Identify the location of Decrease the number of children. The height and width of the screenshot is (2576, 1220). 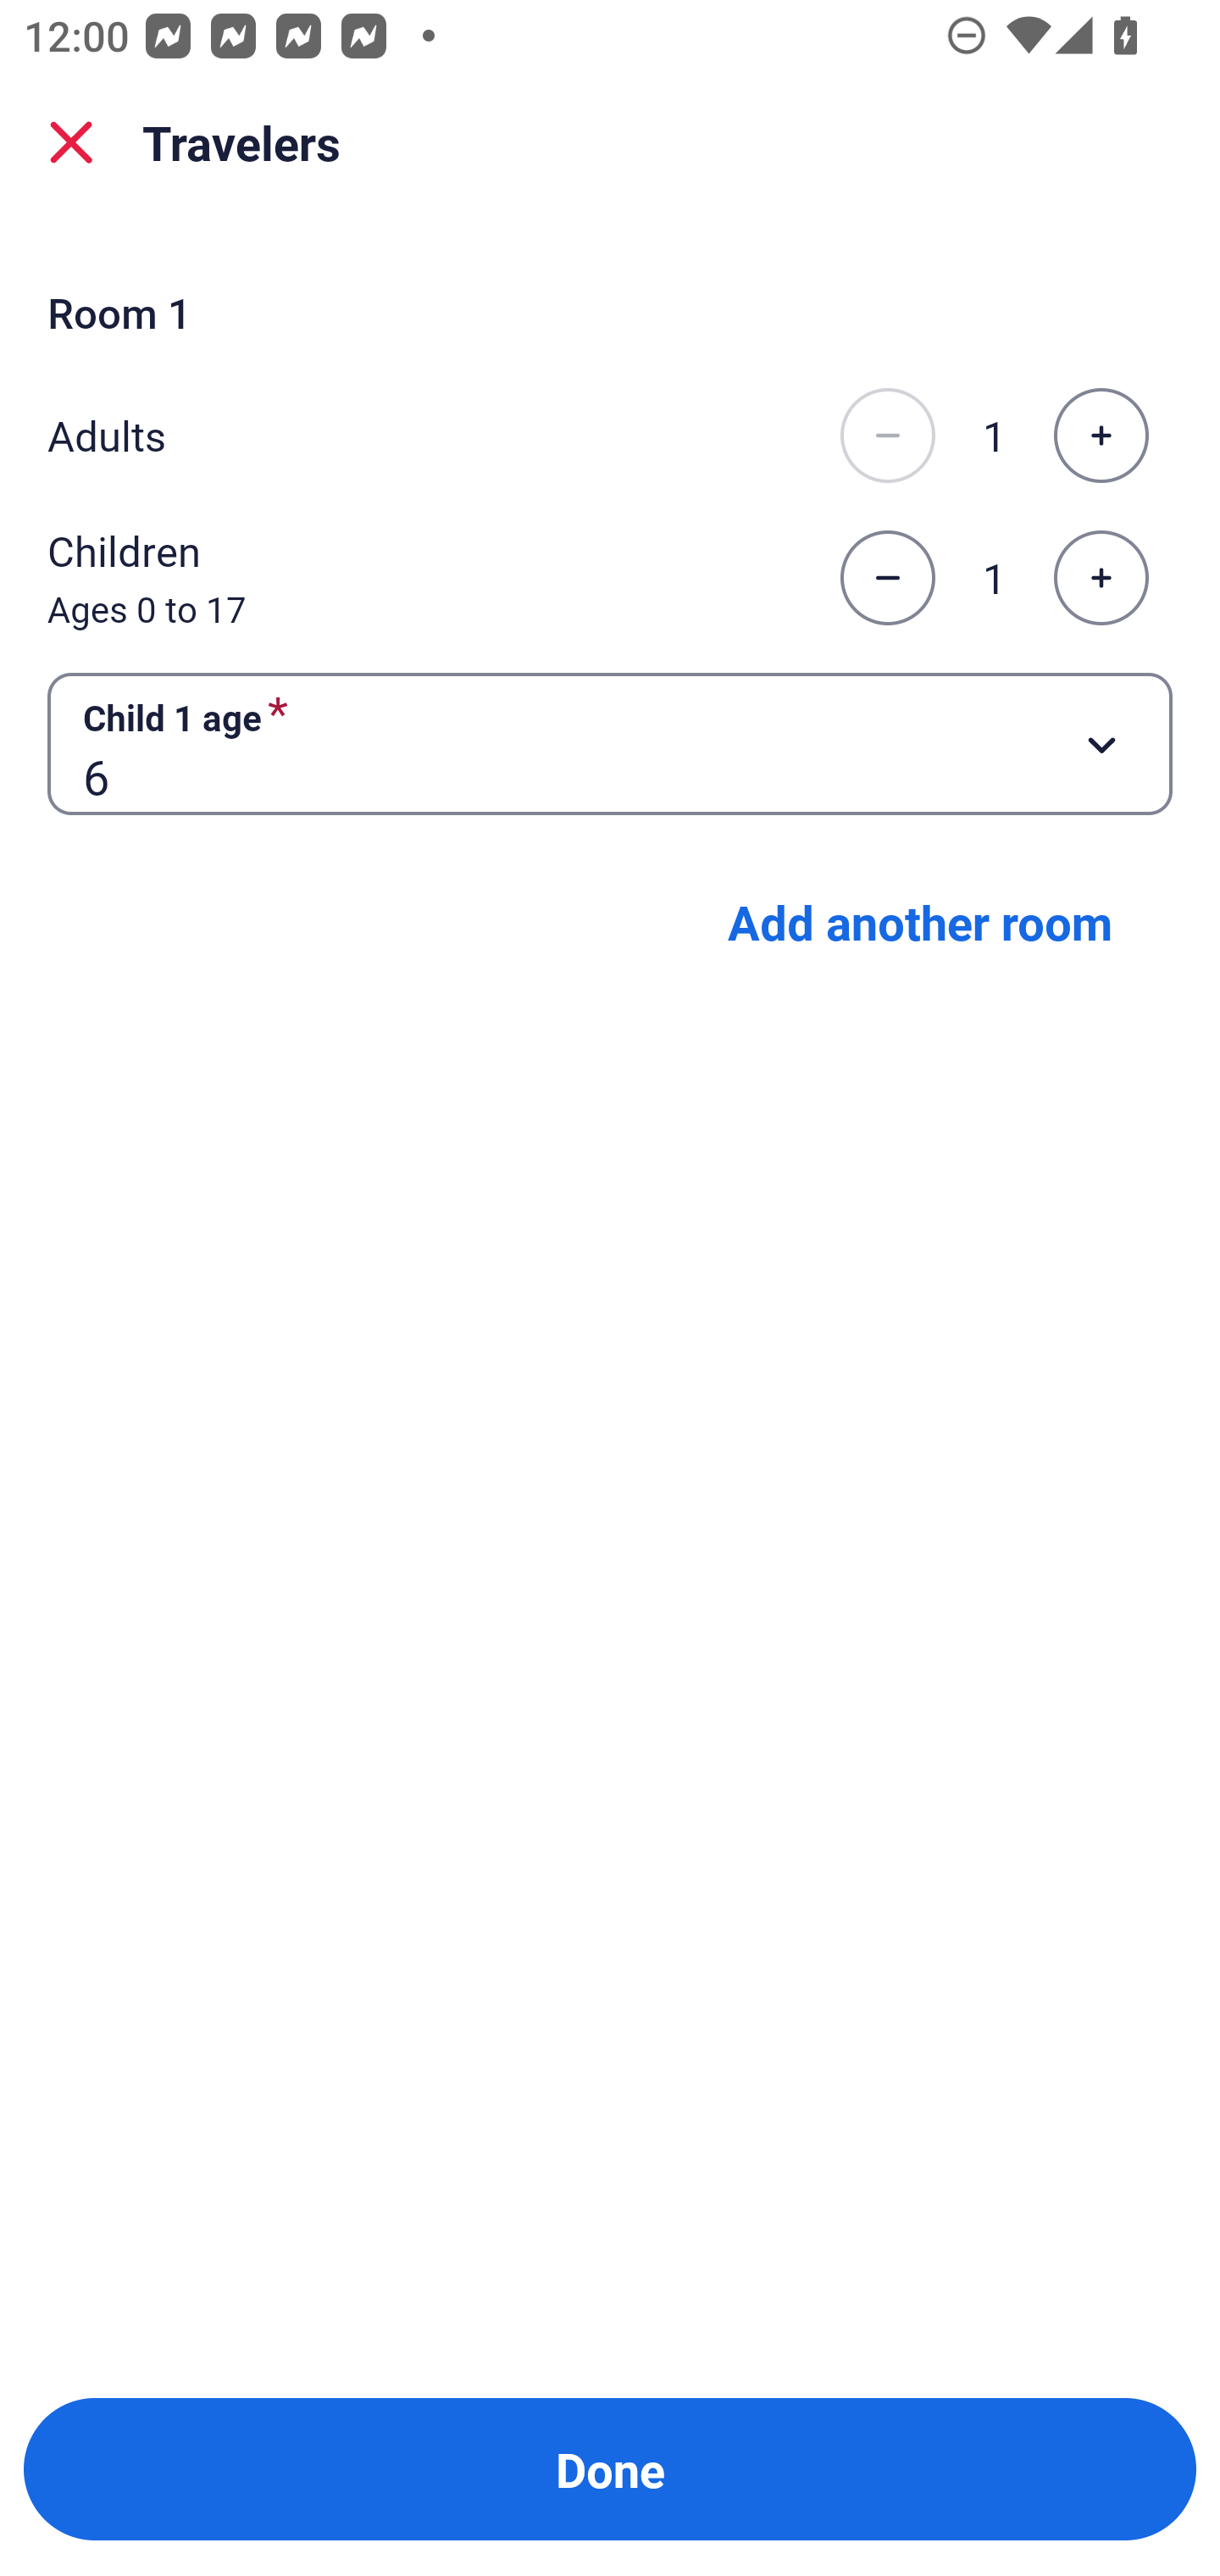
(887, 578).